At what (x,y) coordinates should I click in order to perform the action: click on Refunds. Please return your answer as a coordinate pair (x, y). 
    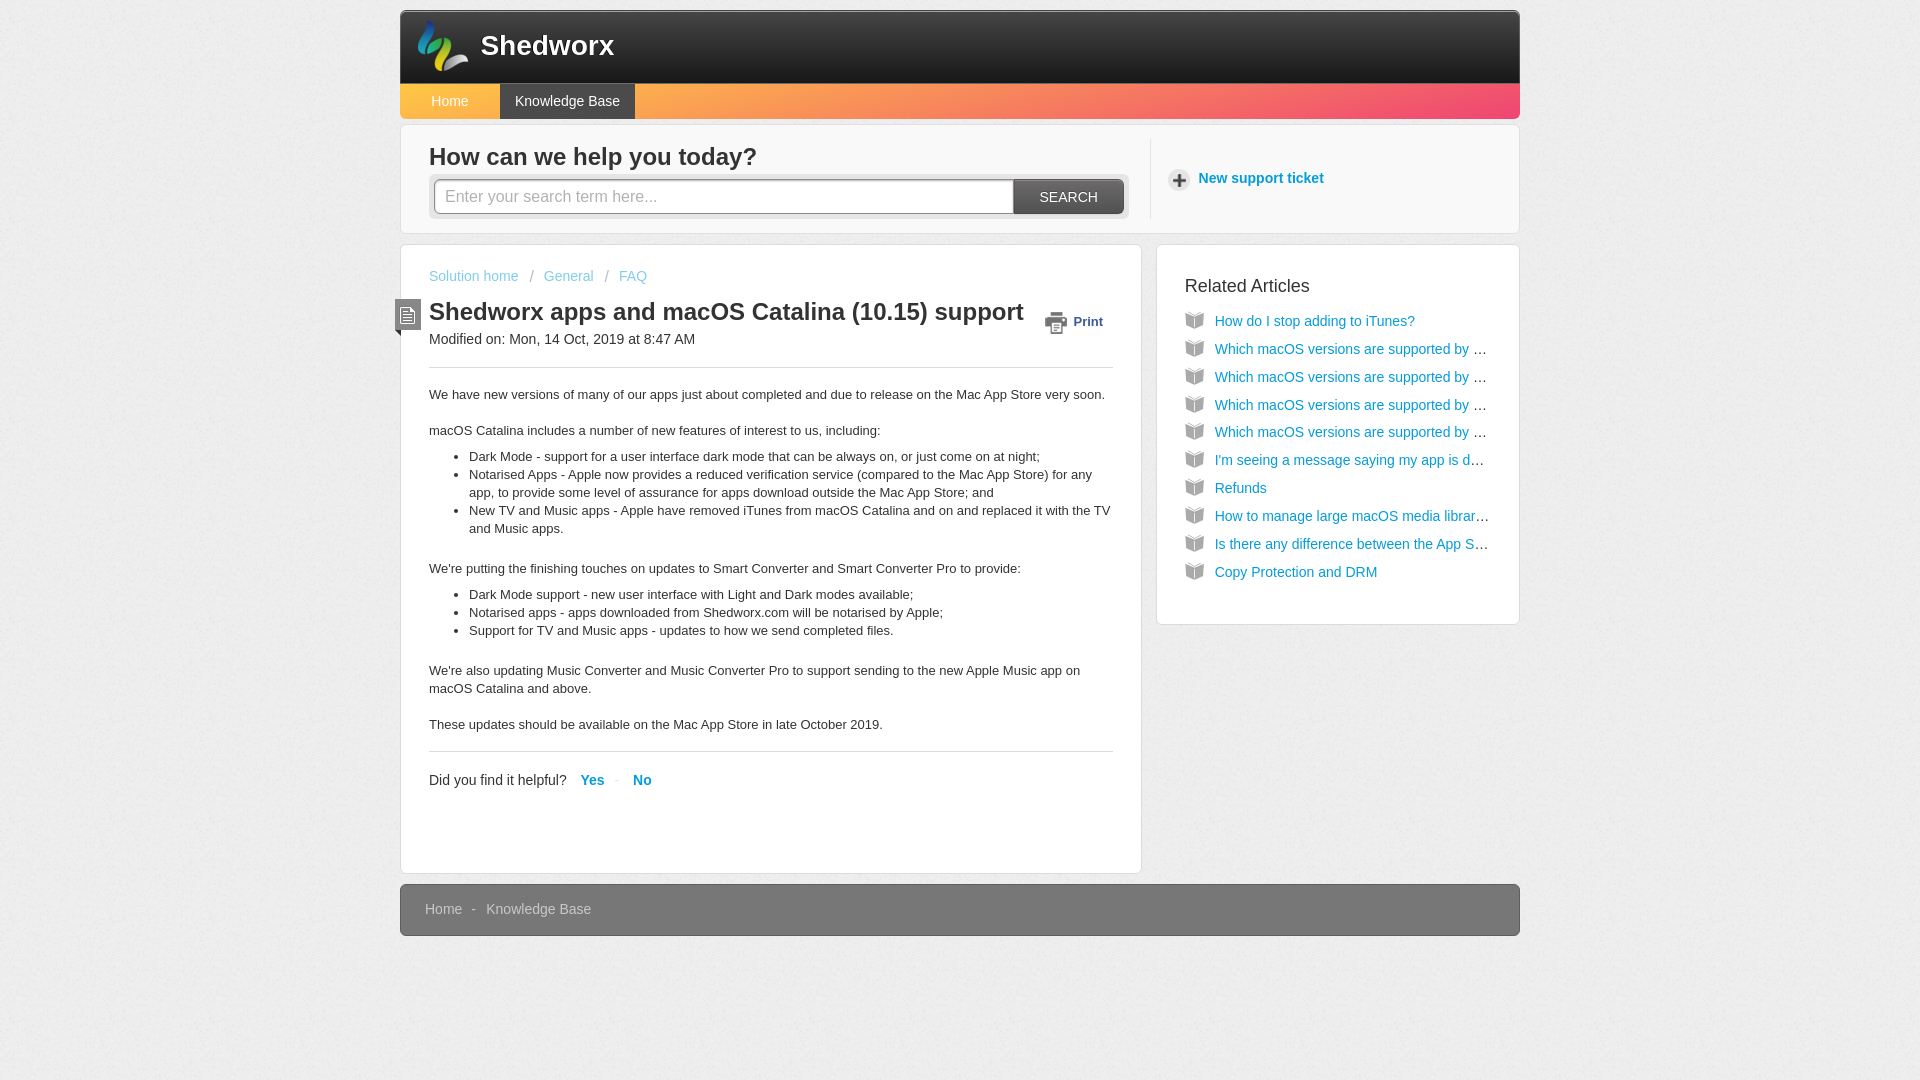
    Looking at the image, I should click on (1241, 487).